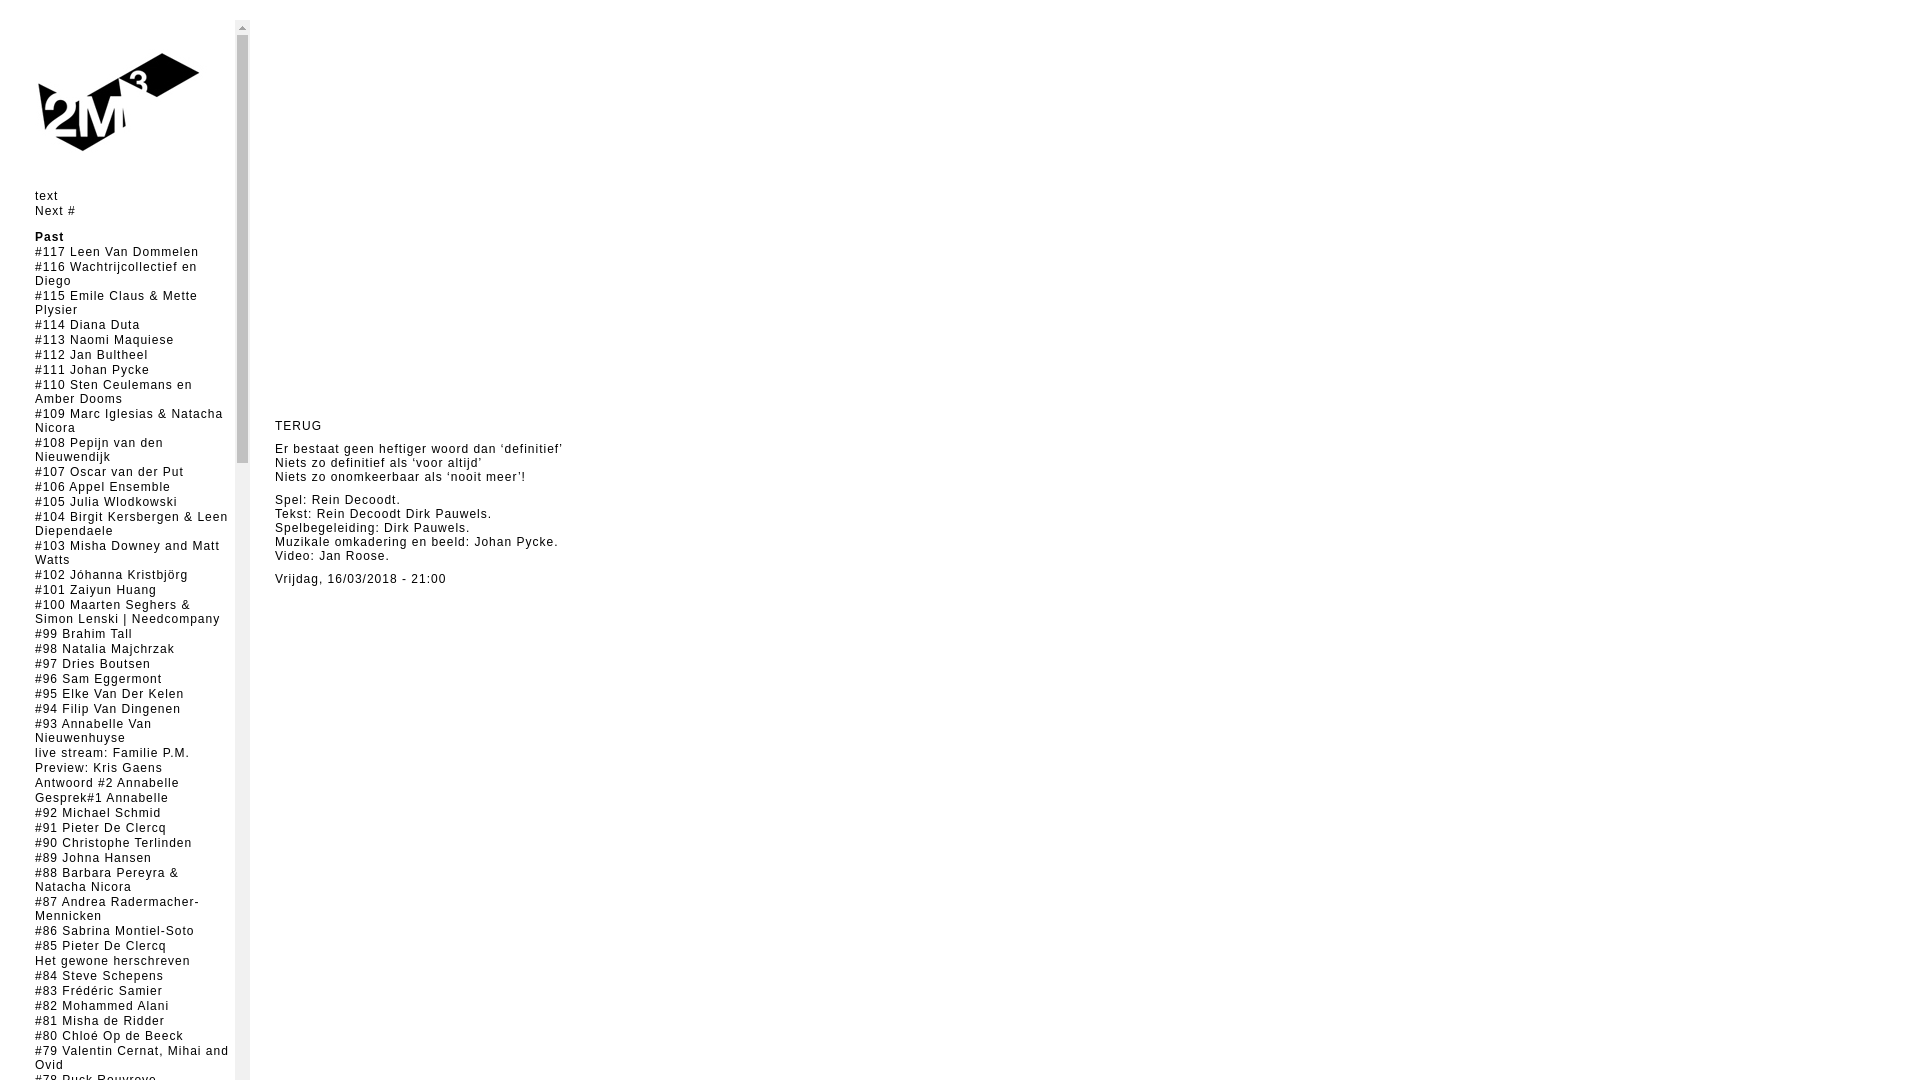 This screenshot has height=1080, width=1920. Describe the element at coordinates (114, 392) in the screenshot. I see `#110 Sten Ceulemans en Amber Dooms` at that location.